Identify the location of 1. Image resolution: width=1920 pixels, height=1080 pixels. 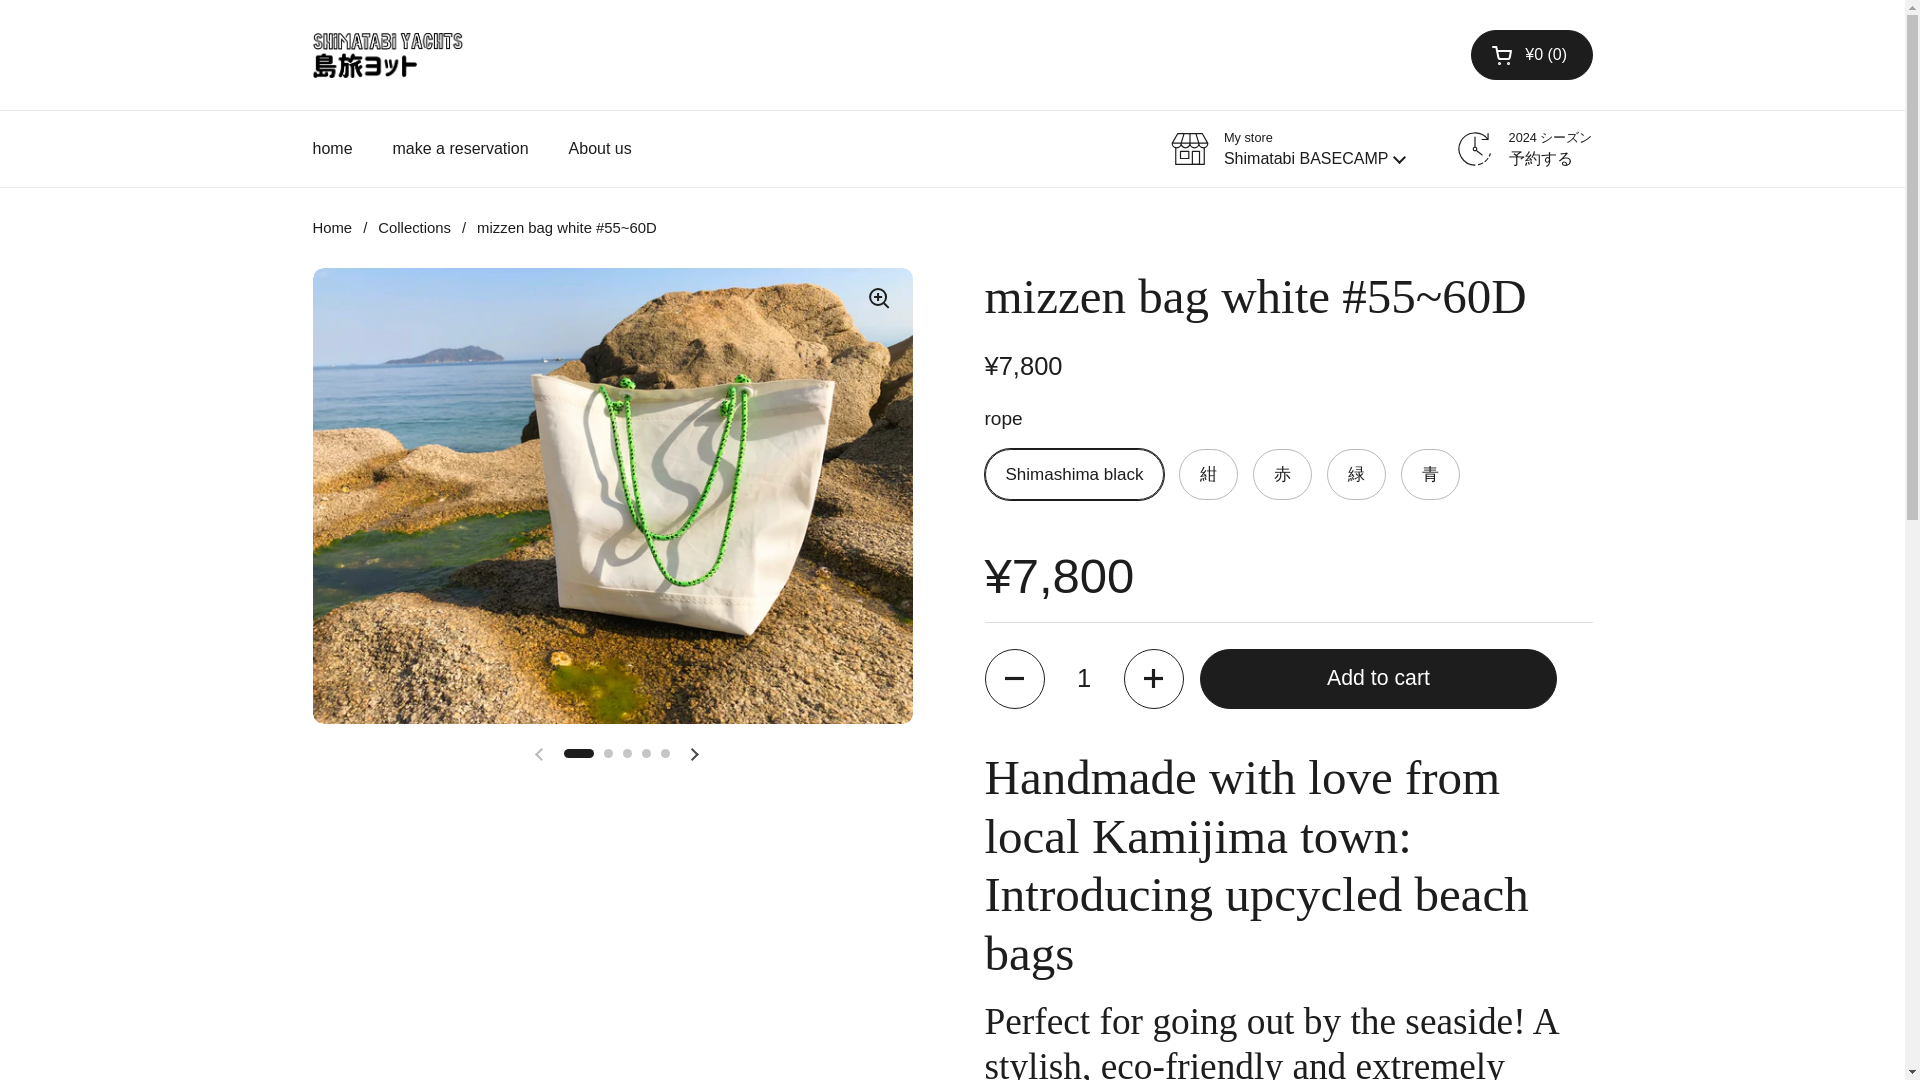
(1084, 678).